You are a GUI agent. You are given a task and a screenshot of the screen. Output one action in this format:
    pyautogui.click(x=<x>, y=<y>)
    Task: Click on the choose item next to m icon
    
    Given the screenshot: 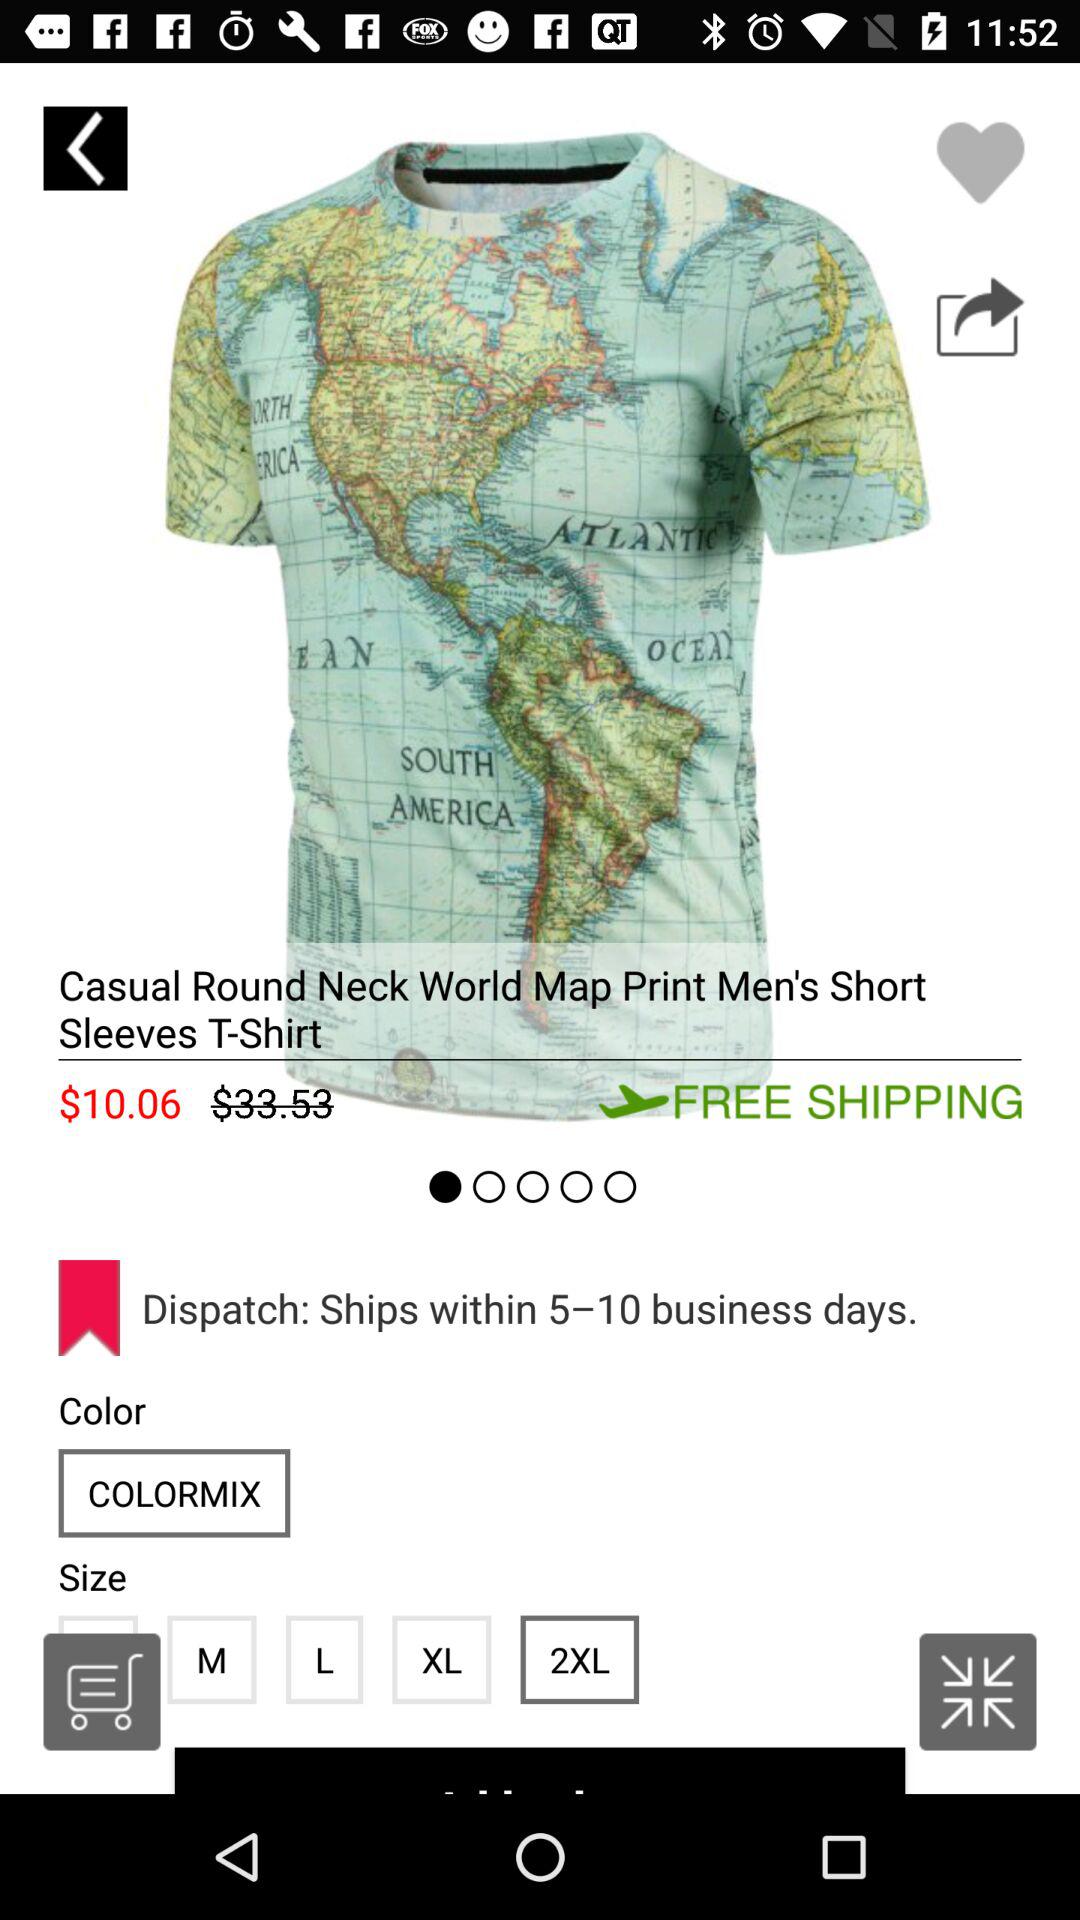 What is the action you would take?
    pyautogui.click(x=102, y=1692)
    